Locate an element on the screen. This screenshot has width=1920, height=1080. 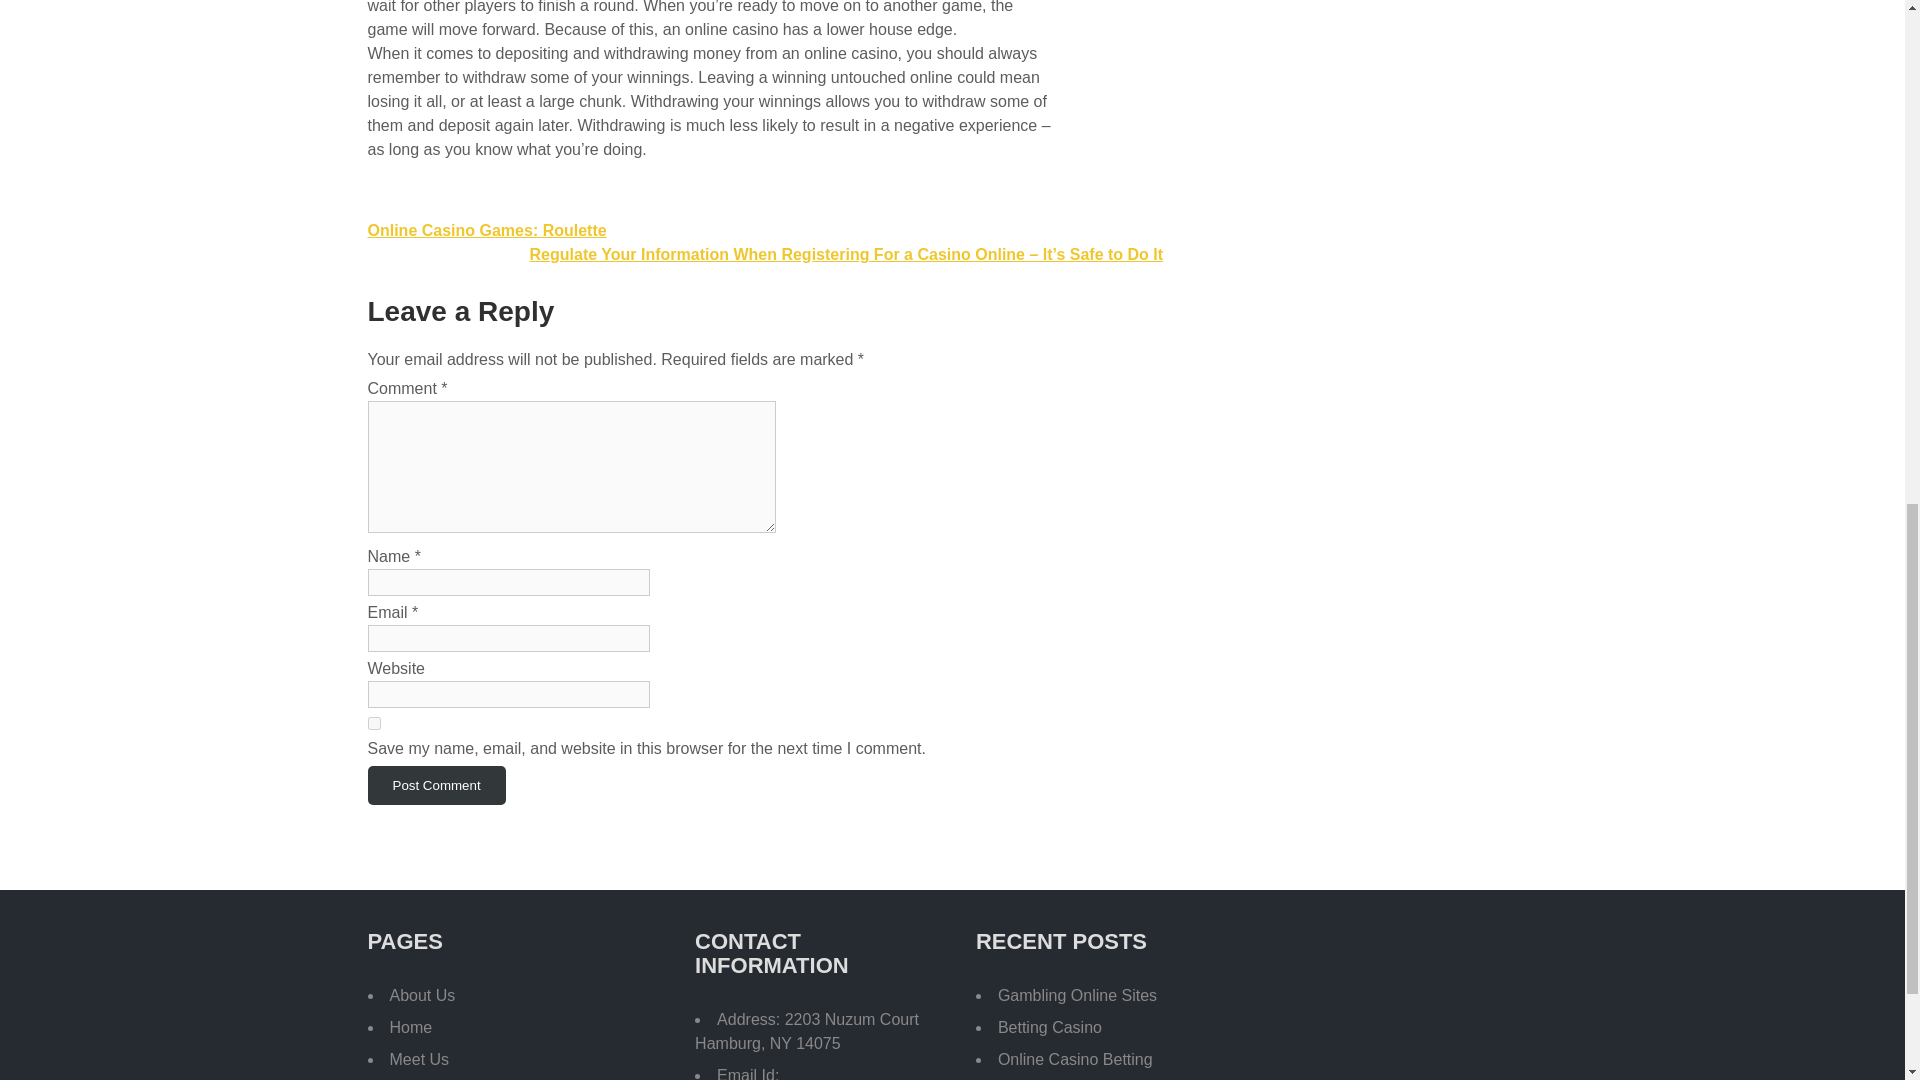
Online Casino Games: Roulette is located at coordinates (487, 230).